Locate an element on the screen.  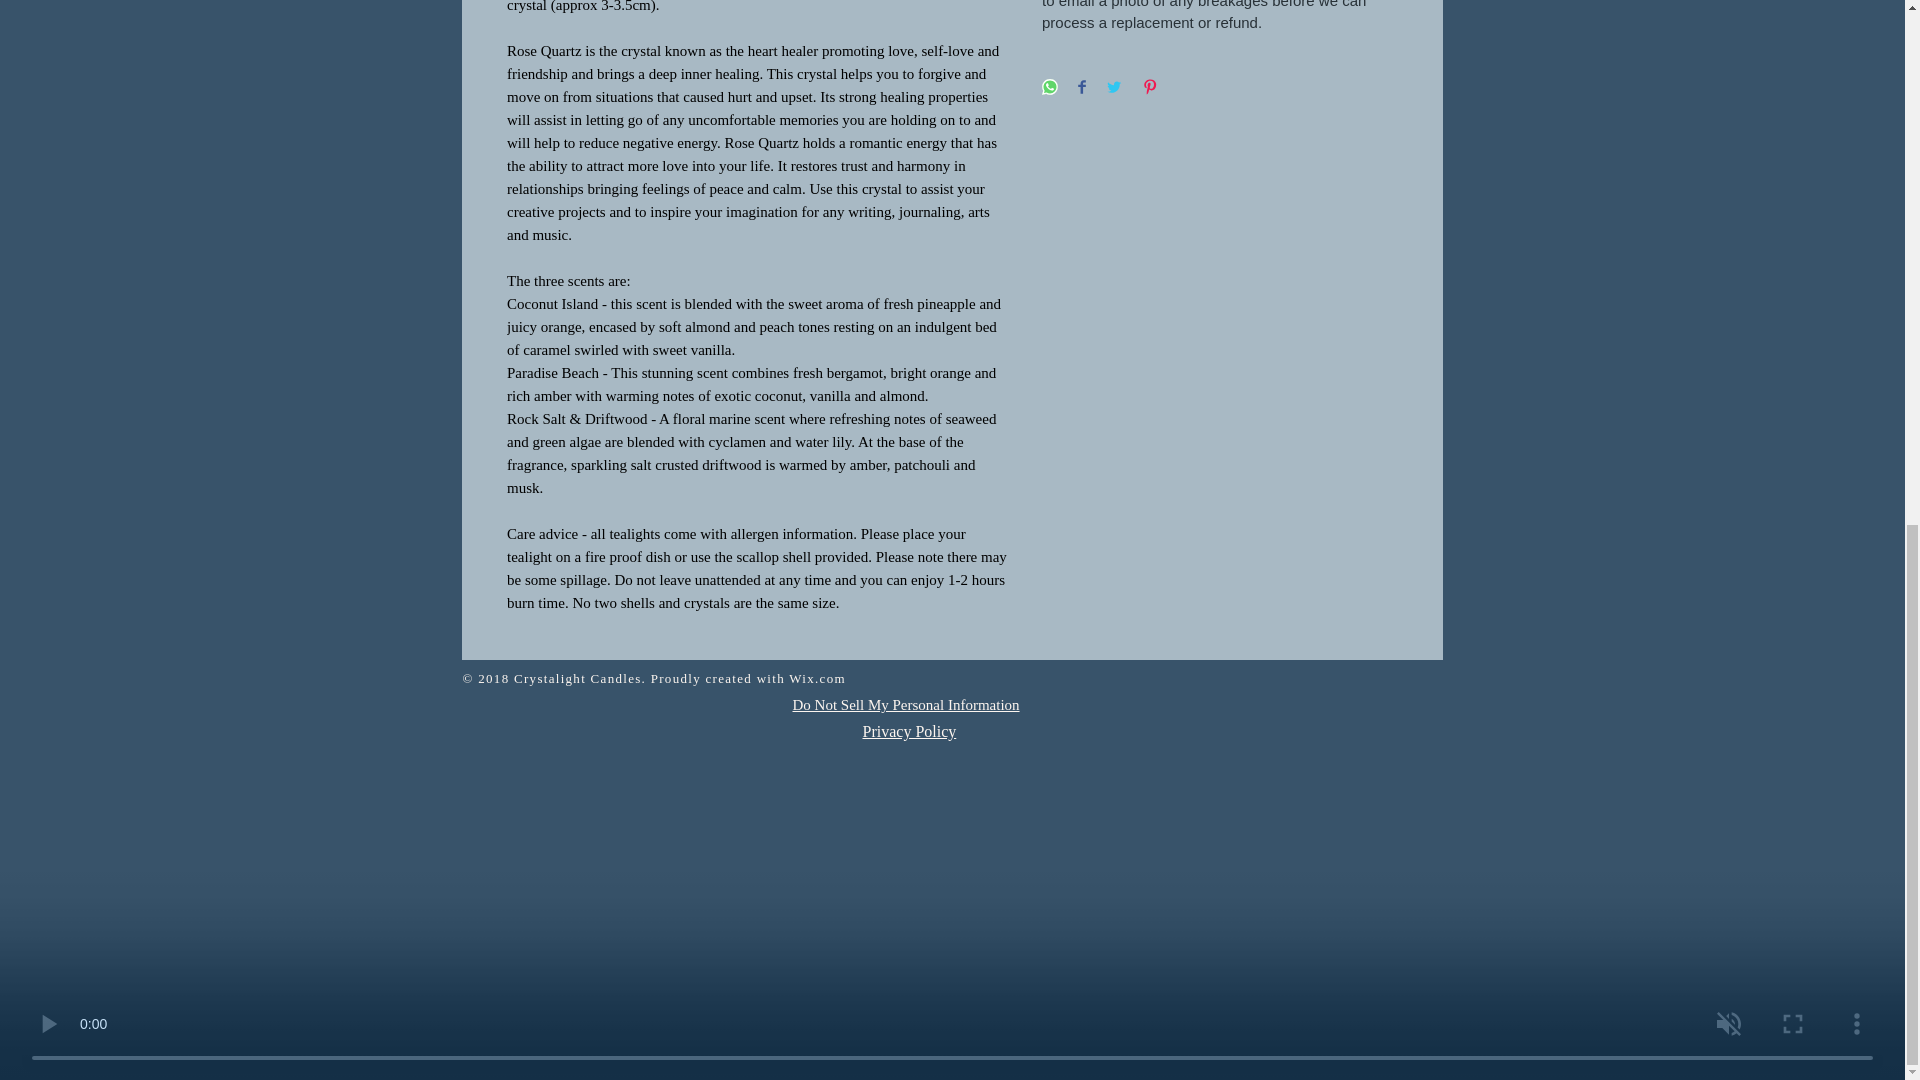
Do Not Sell My Personal Information is located at coordinates (905, 706).